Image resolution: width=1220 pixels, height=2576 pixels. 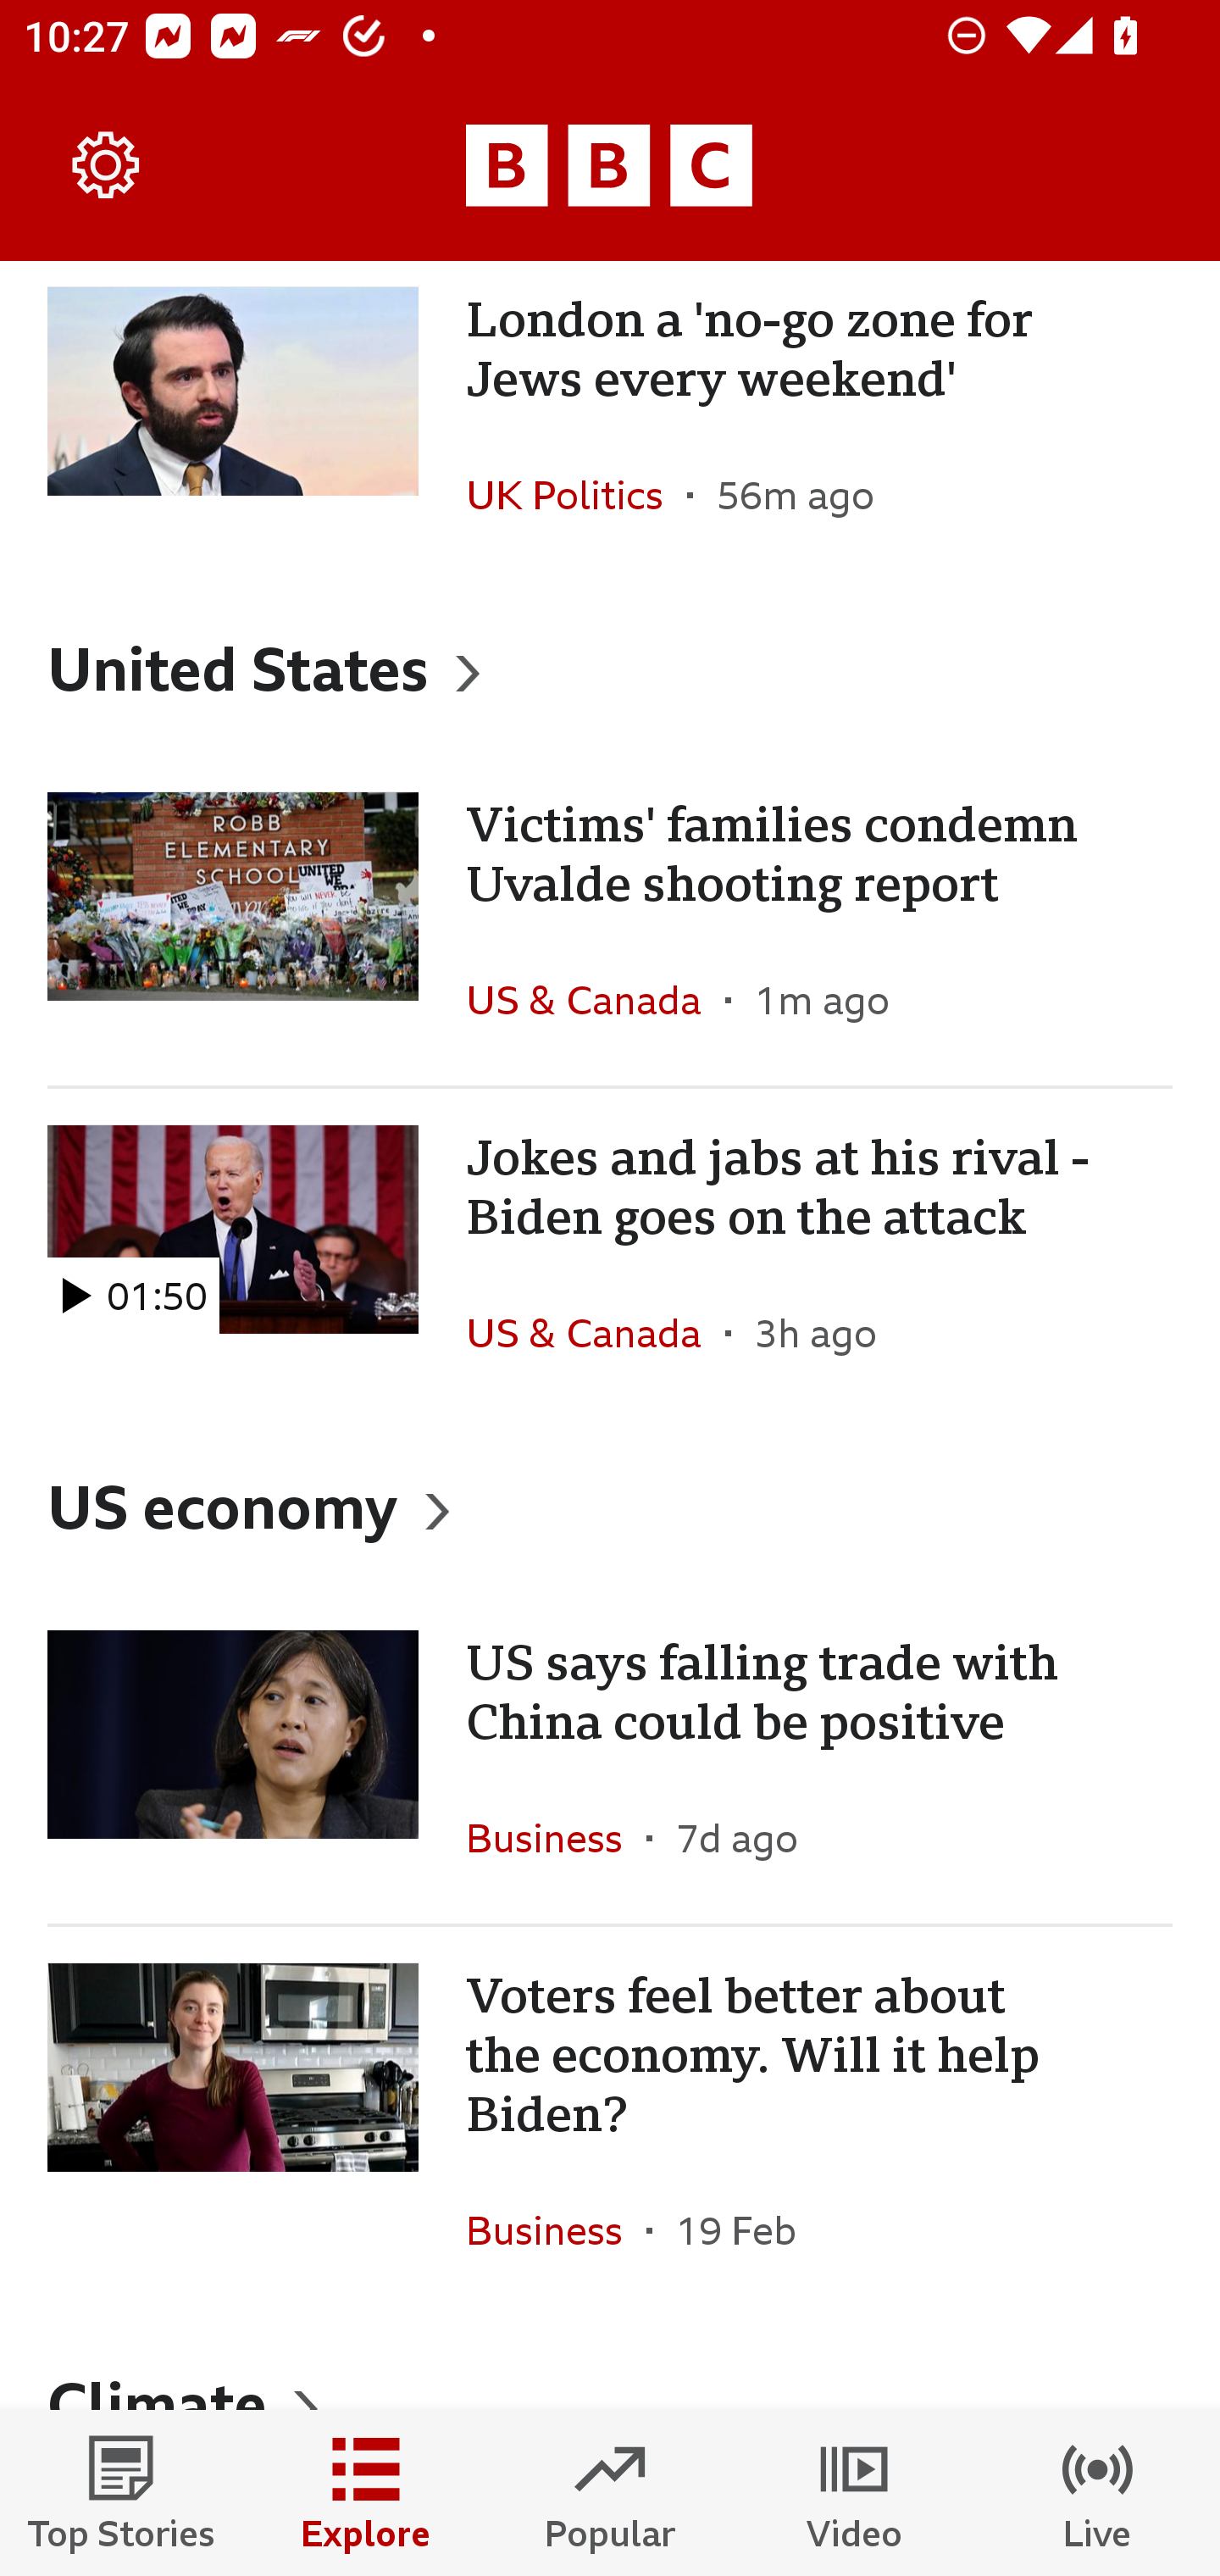 What do you see at coordinates (854, 2493) in the screenshot?
I see `Video` at bounding box center [854, 2493].